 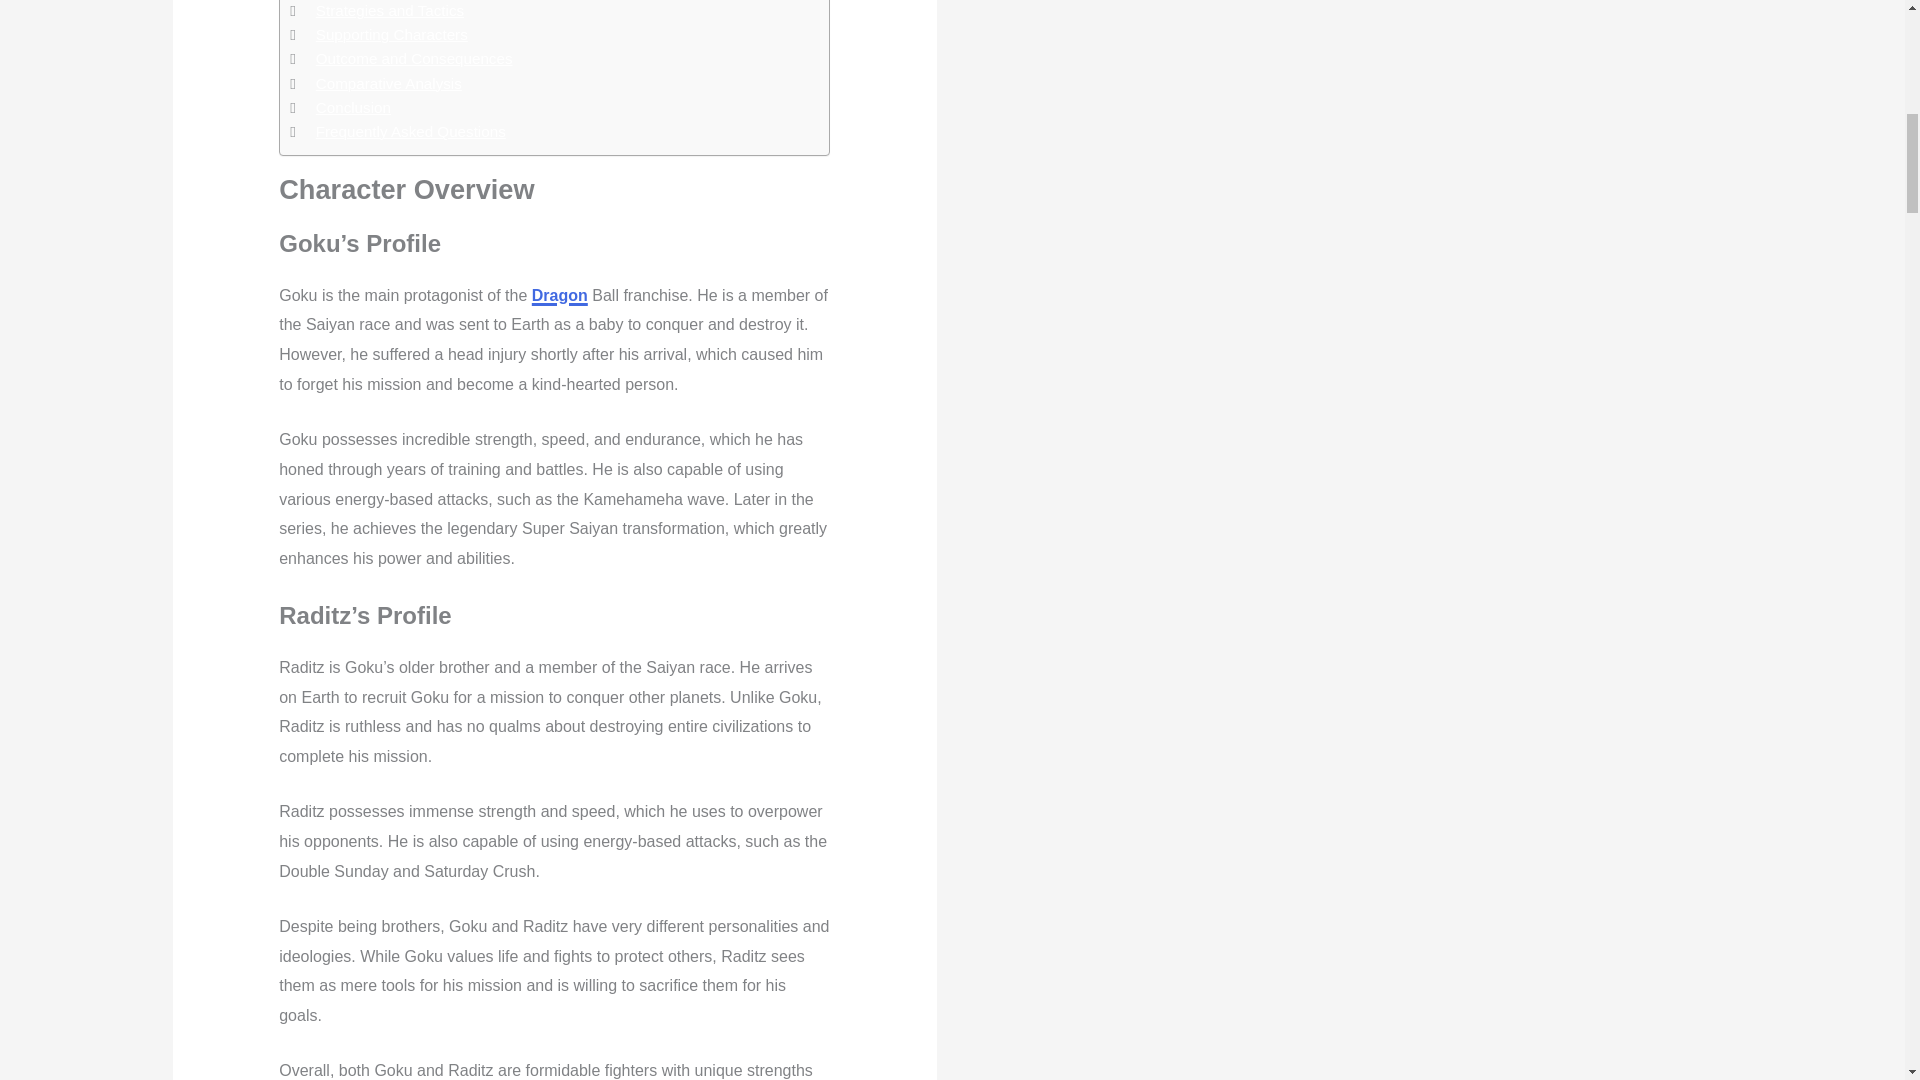 I want to click on Frequently Asked Questions, so click(x=411, y=131).